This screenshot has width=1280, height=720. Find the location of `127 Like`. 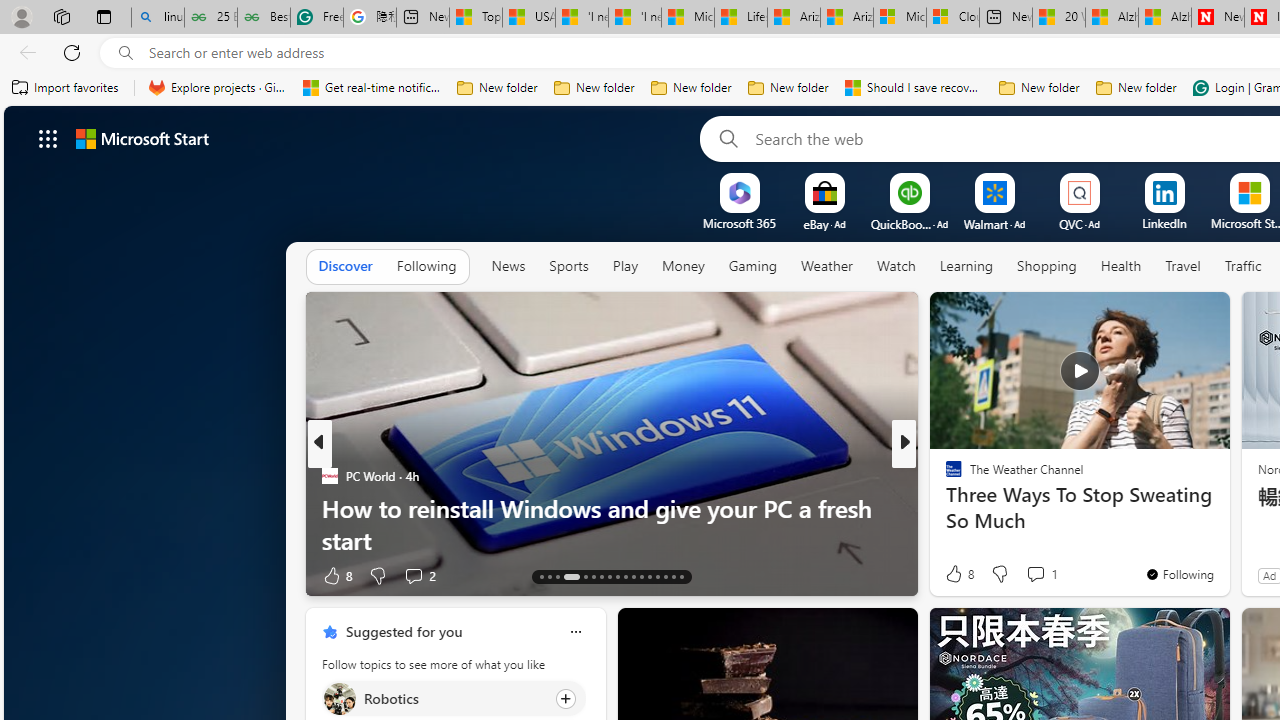

127 Like is located at coordinates (959, 574).